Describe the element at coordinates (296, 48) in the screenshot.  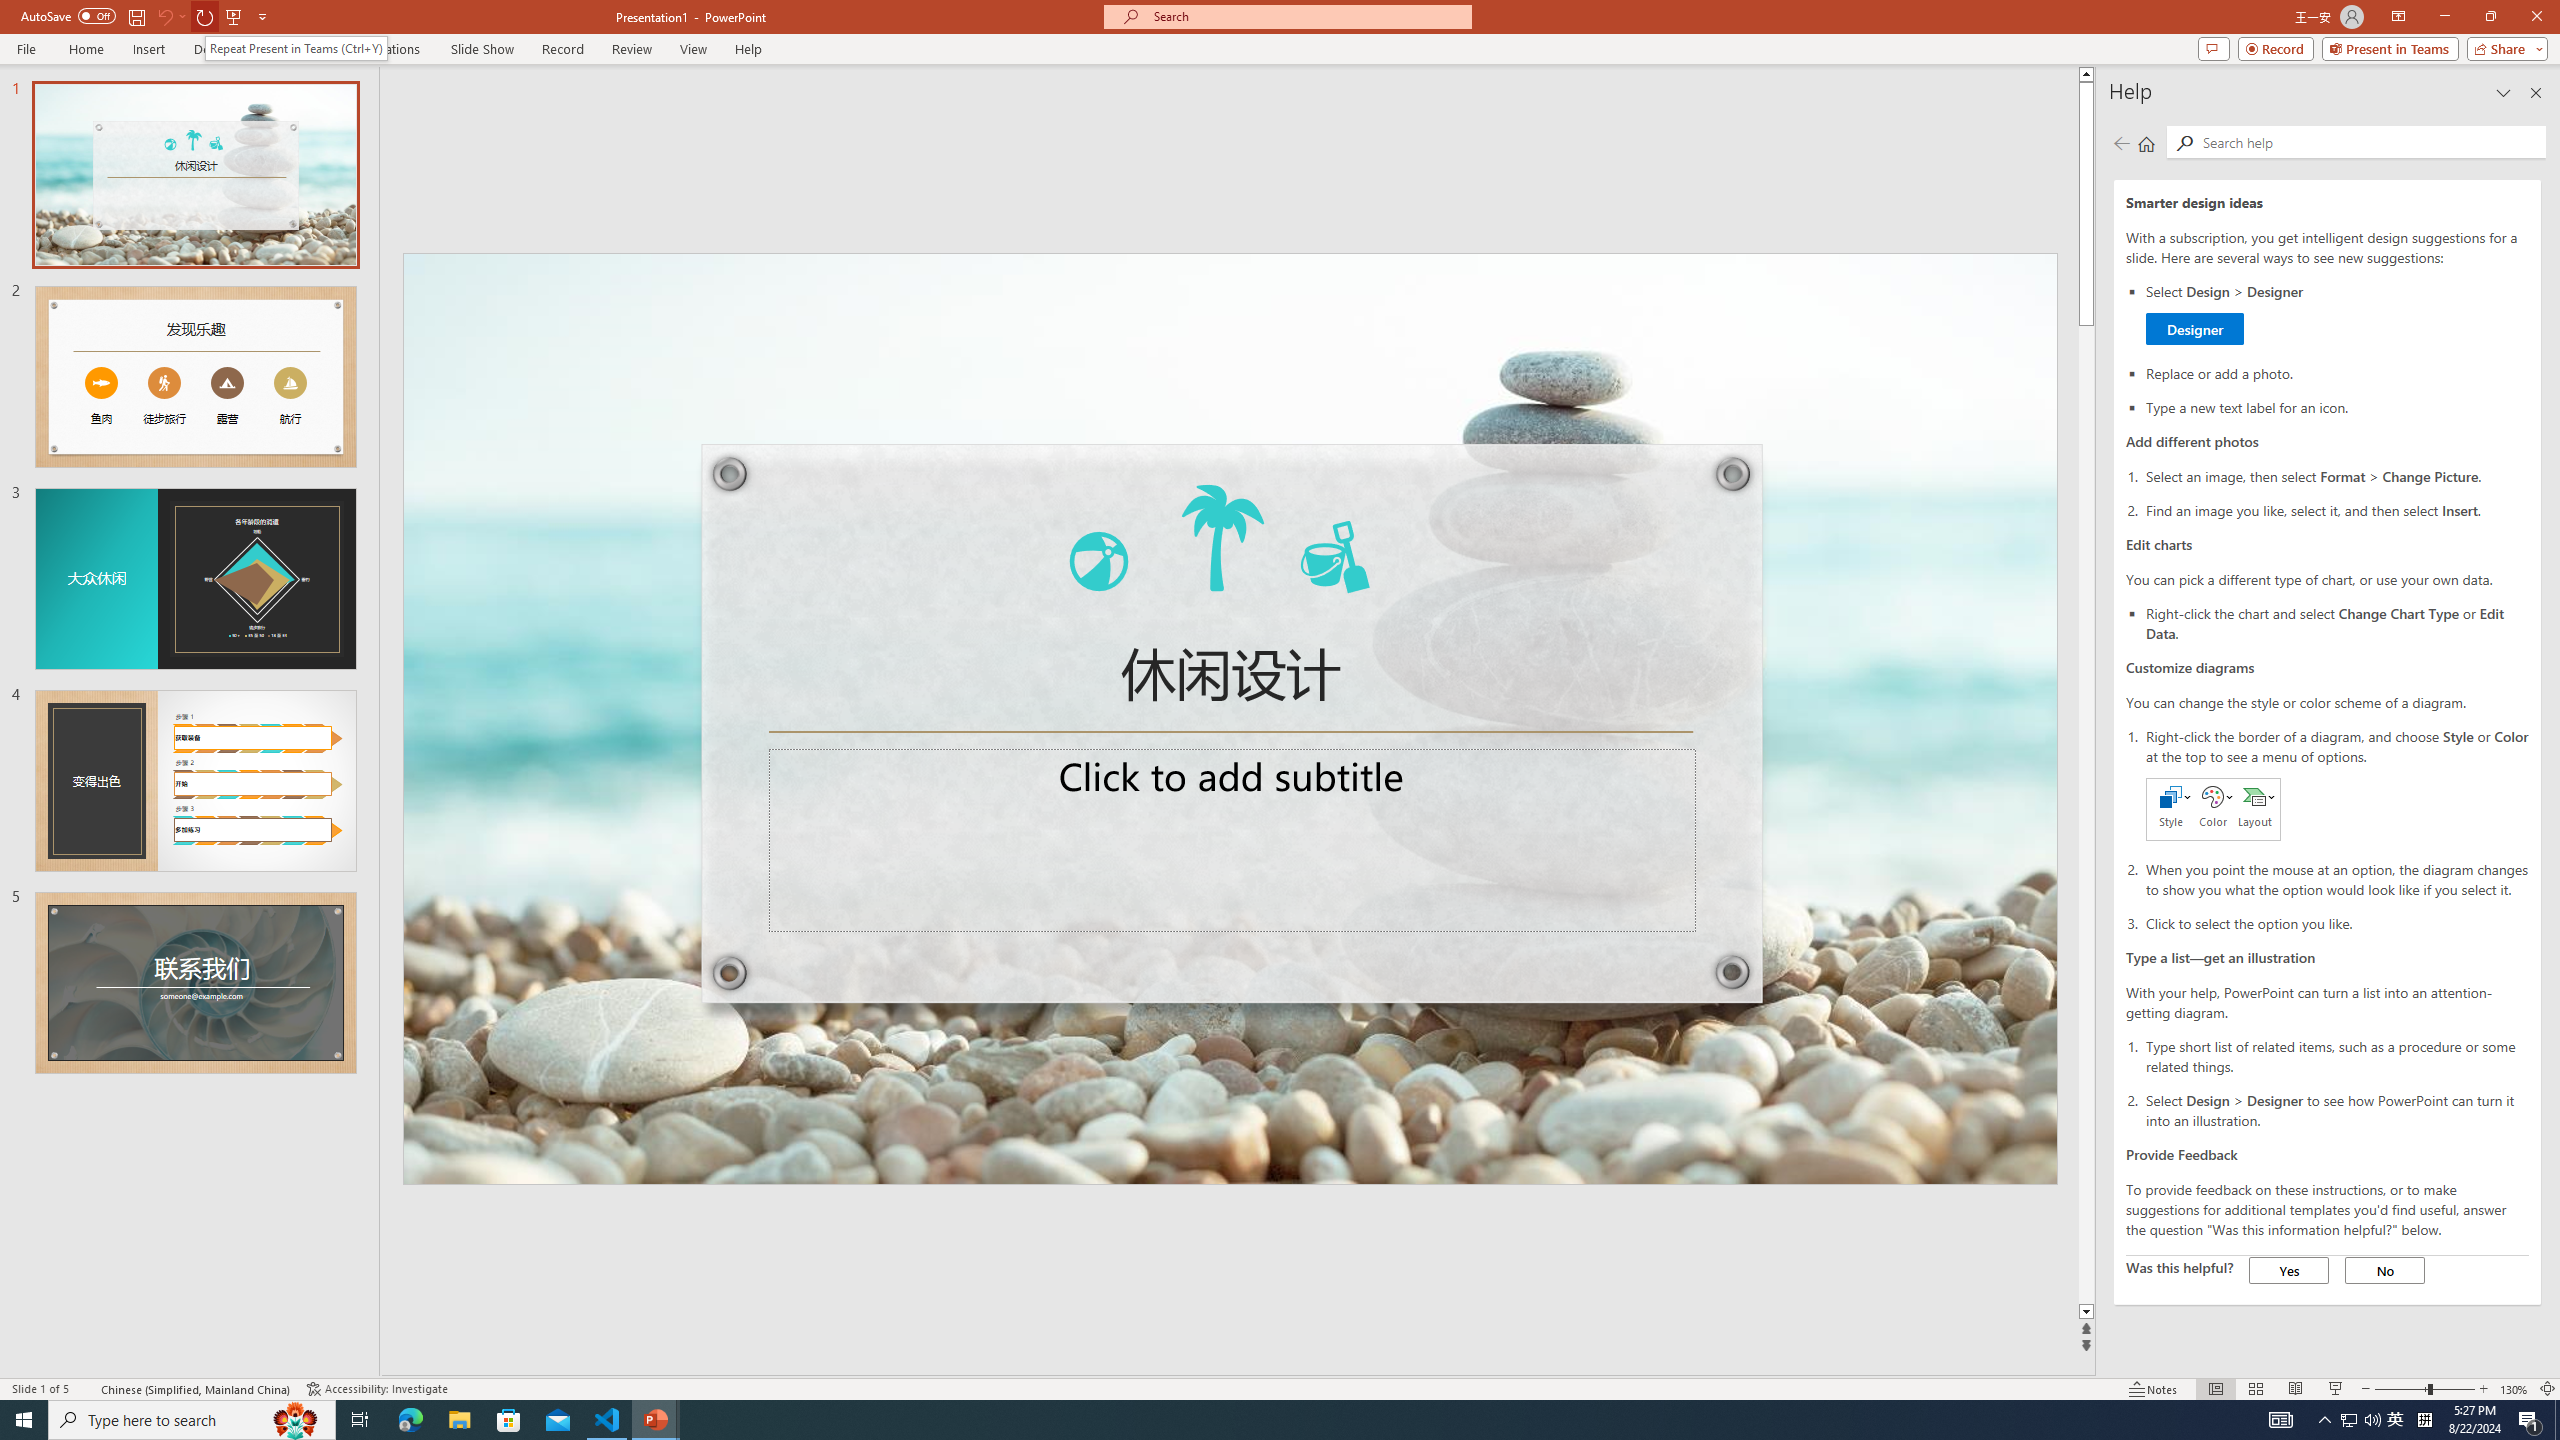
I see `Repeat Present in Teams (Ctrl+Y)` at that location.